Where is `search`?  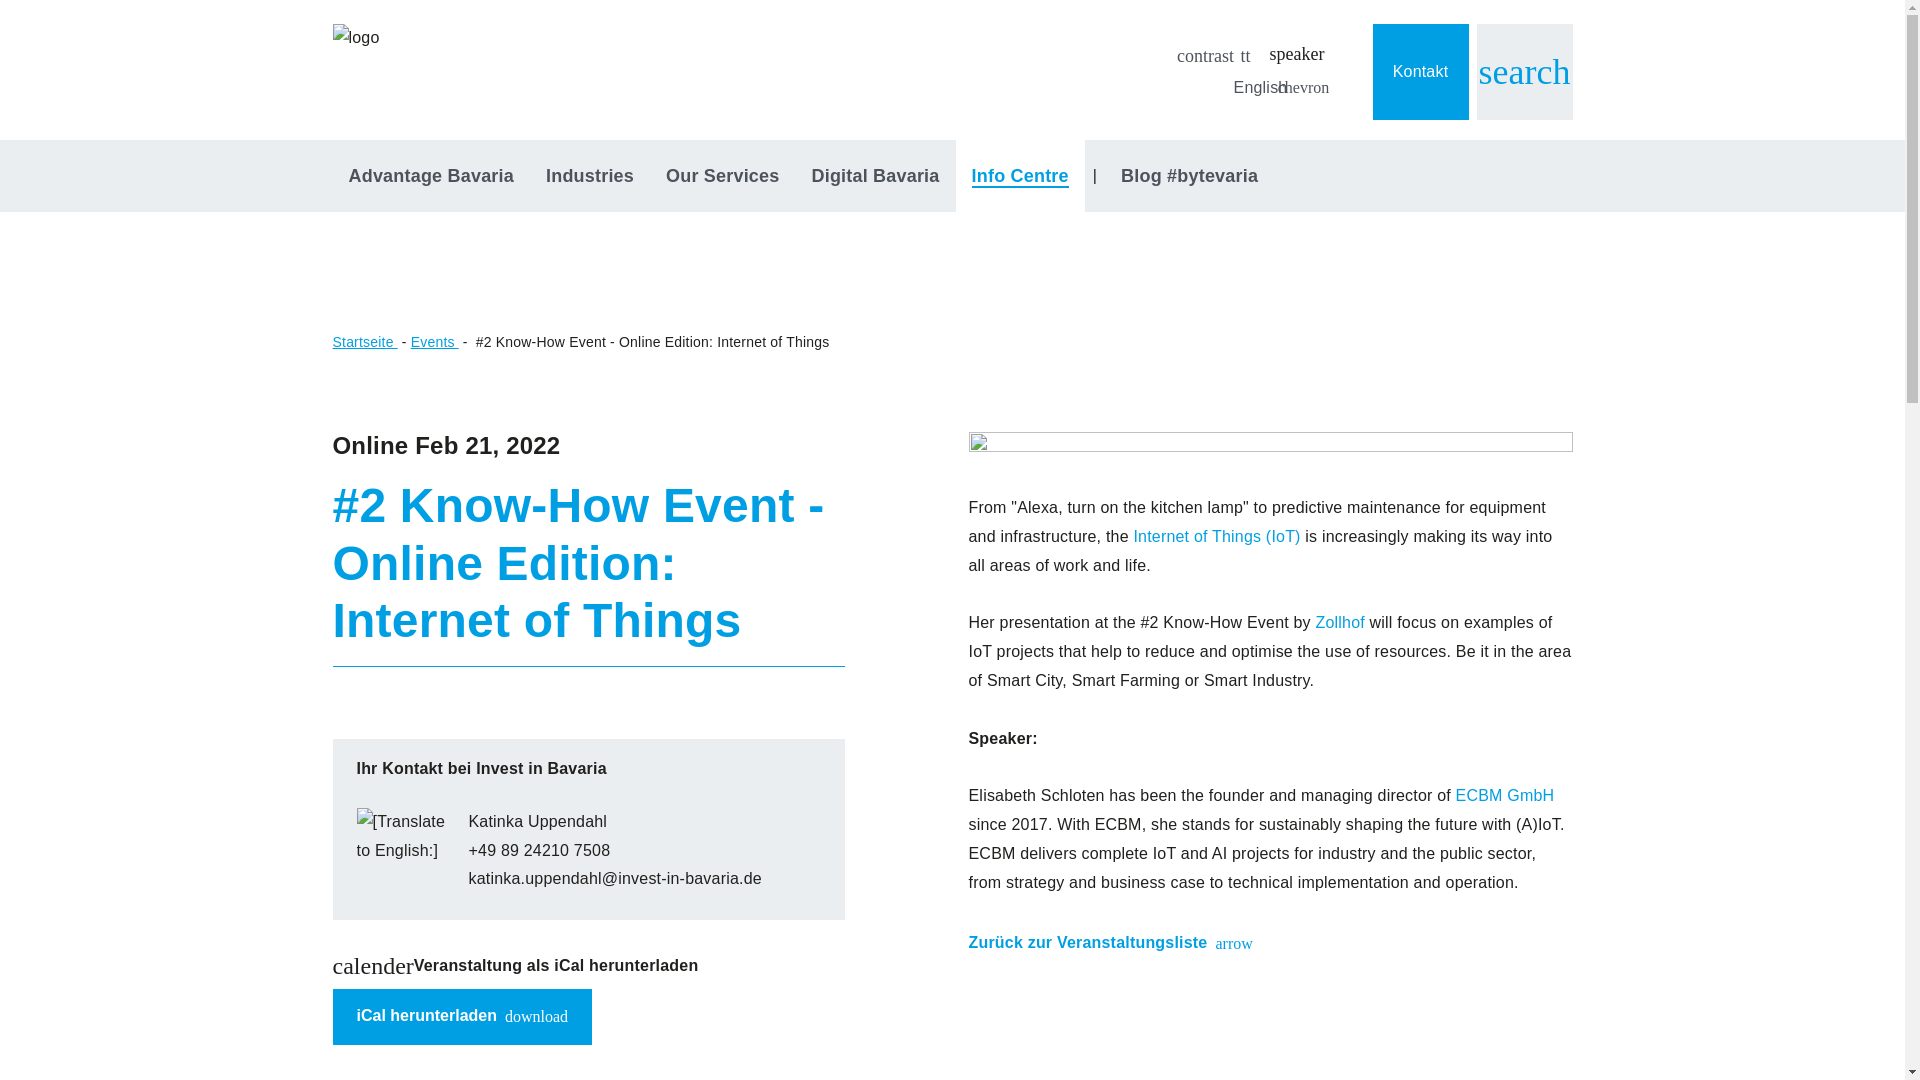 search is located at coordinates (1206, 56).